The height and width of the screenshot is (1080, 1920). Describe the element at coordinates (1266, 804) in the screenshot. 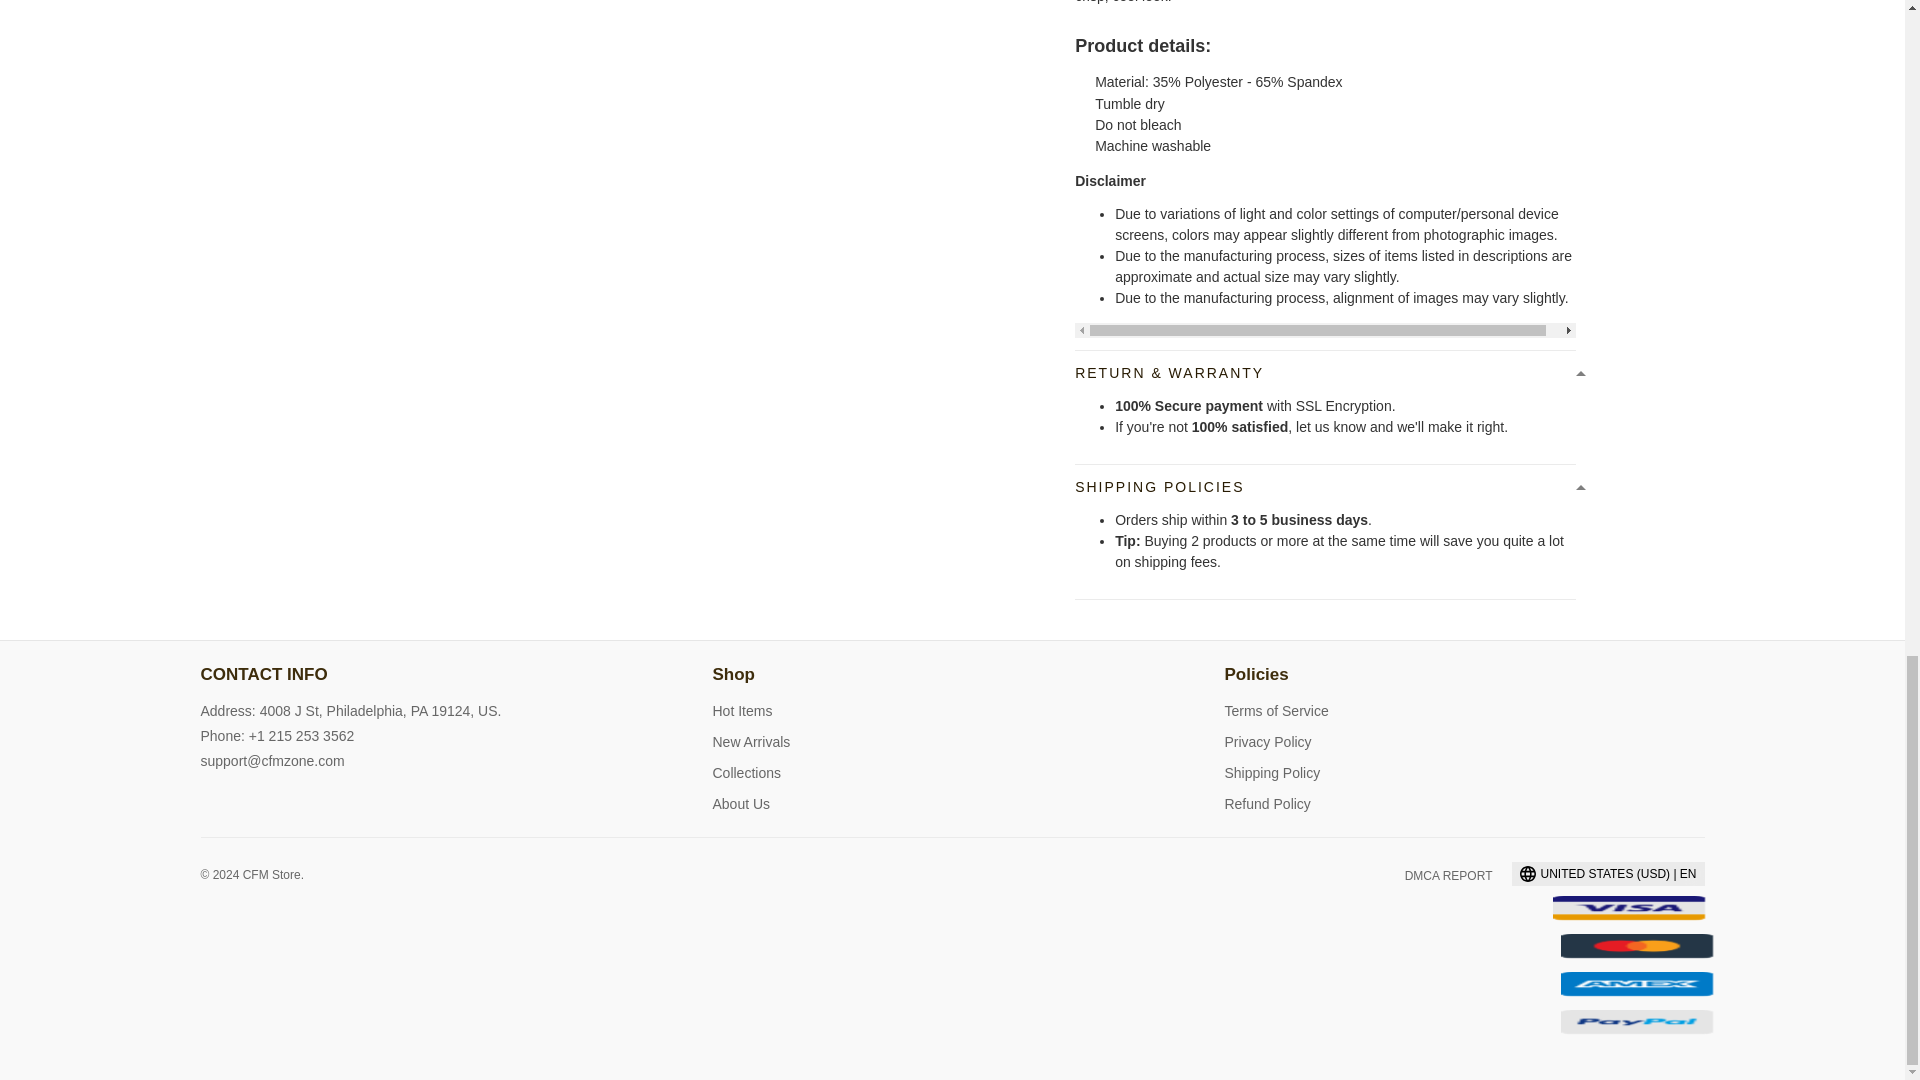

I see `Refund Policy` at that location.